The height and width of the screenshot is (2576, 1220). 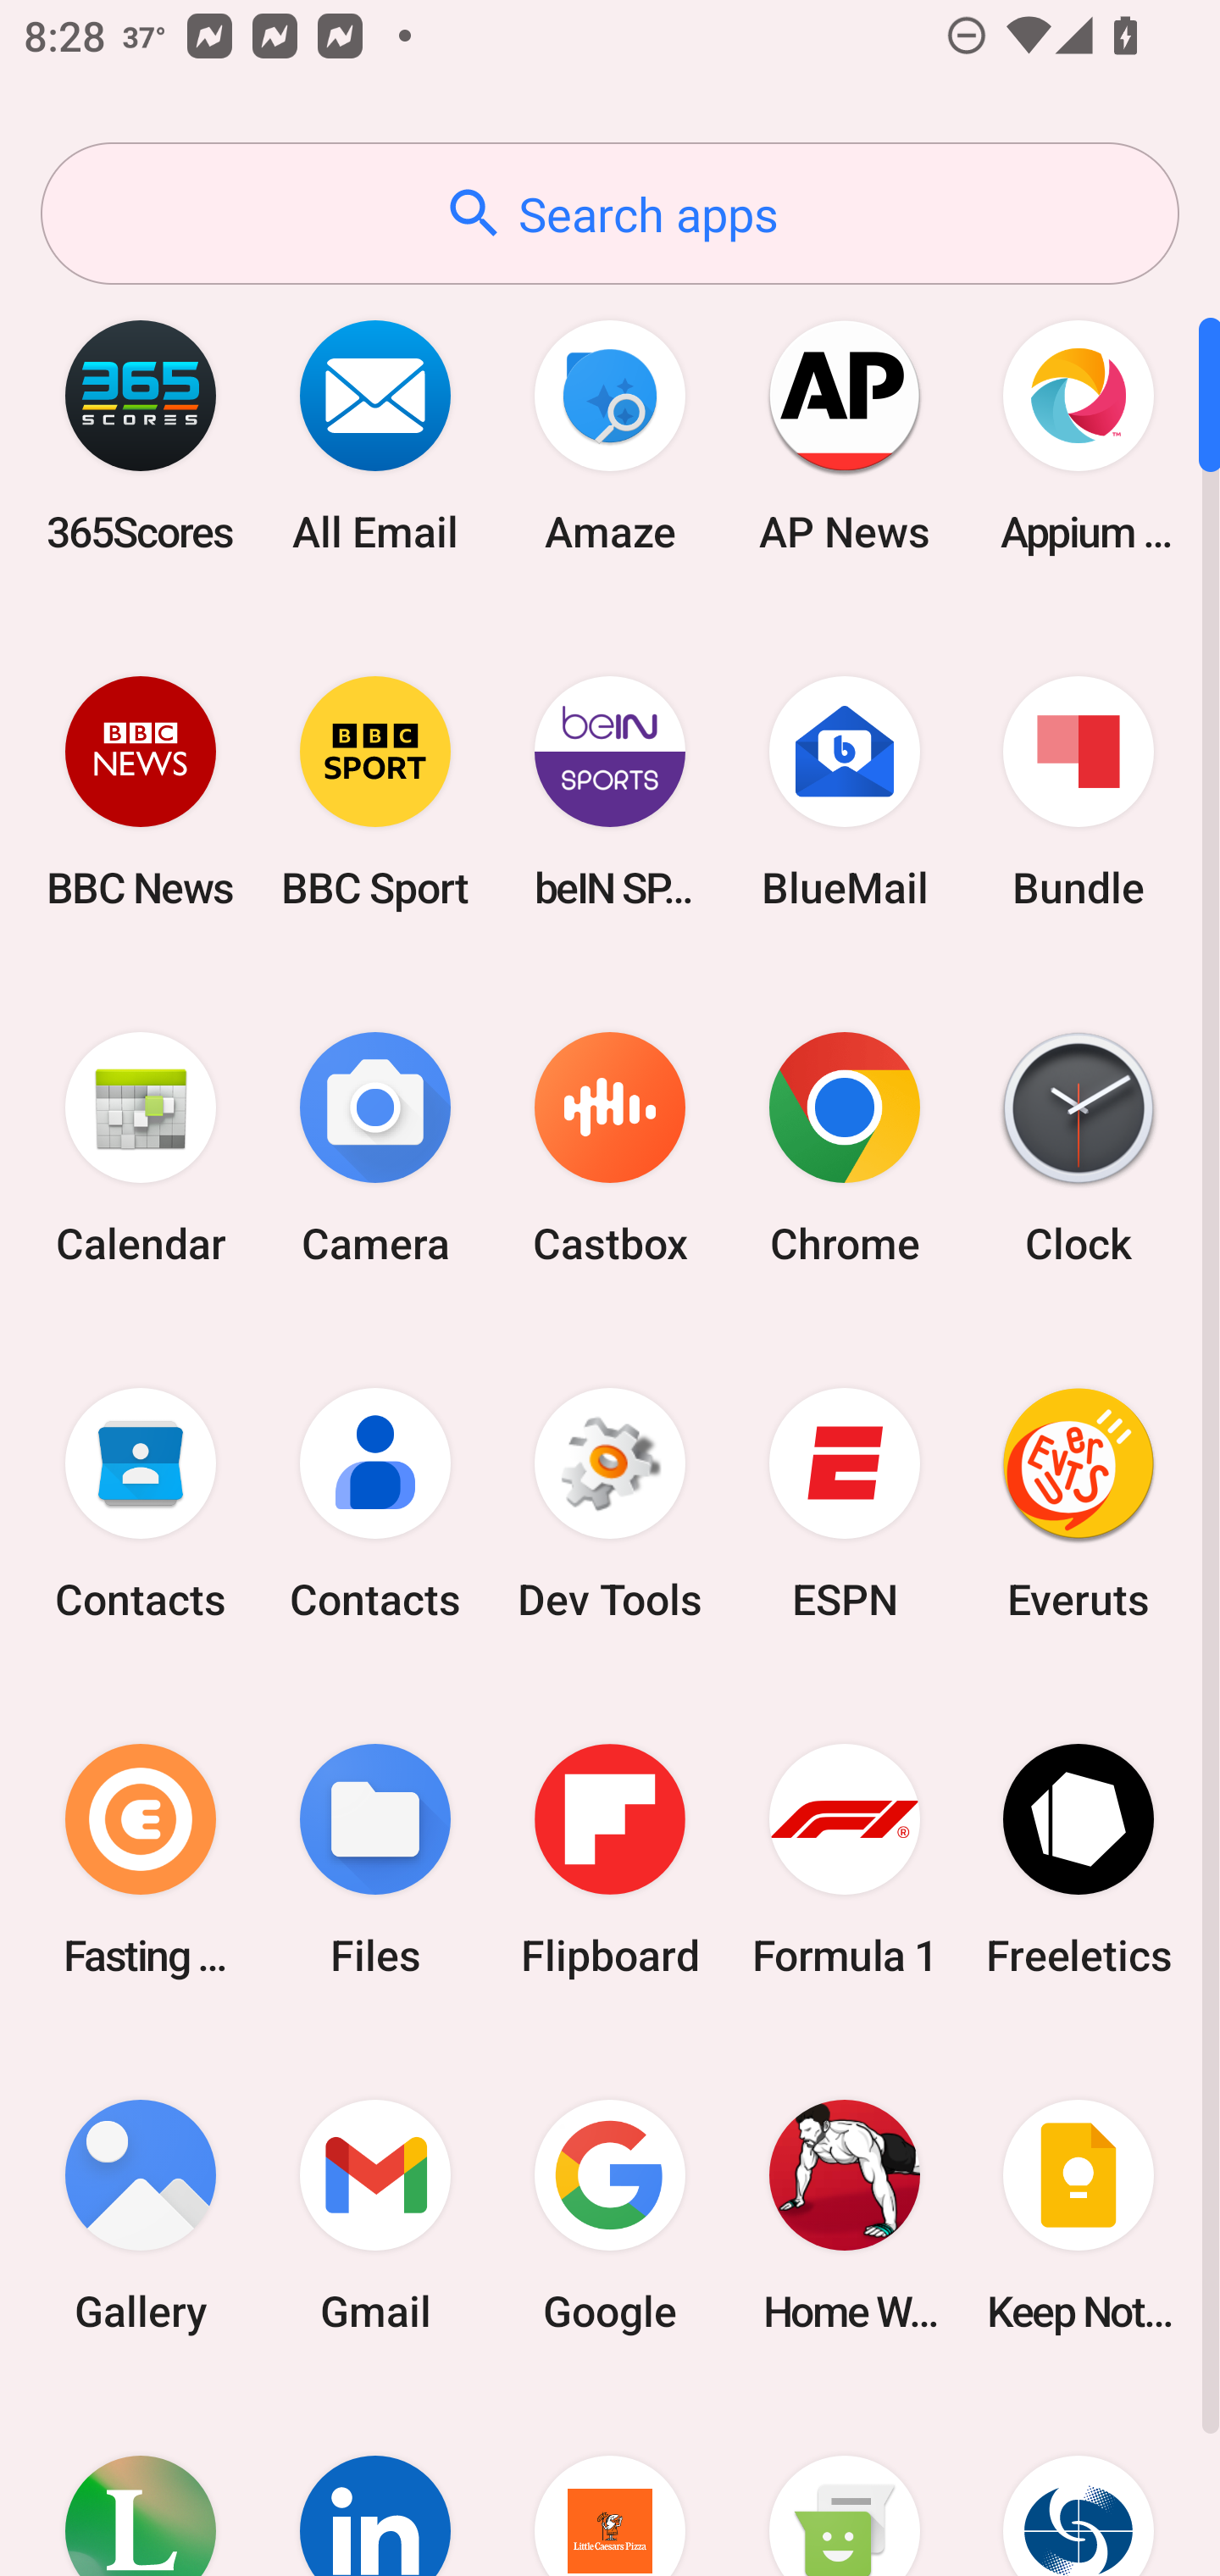 I want to click on Keep Notes, so click(x=1079, y=2215).